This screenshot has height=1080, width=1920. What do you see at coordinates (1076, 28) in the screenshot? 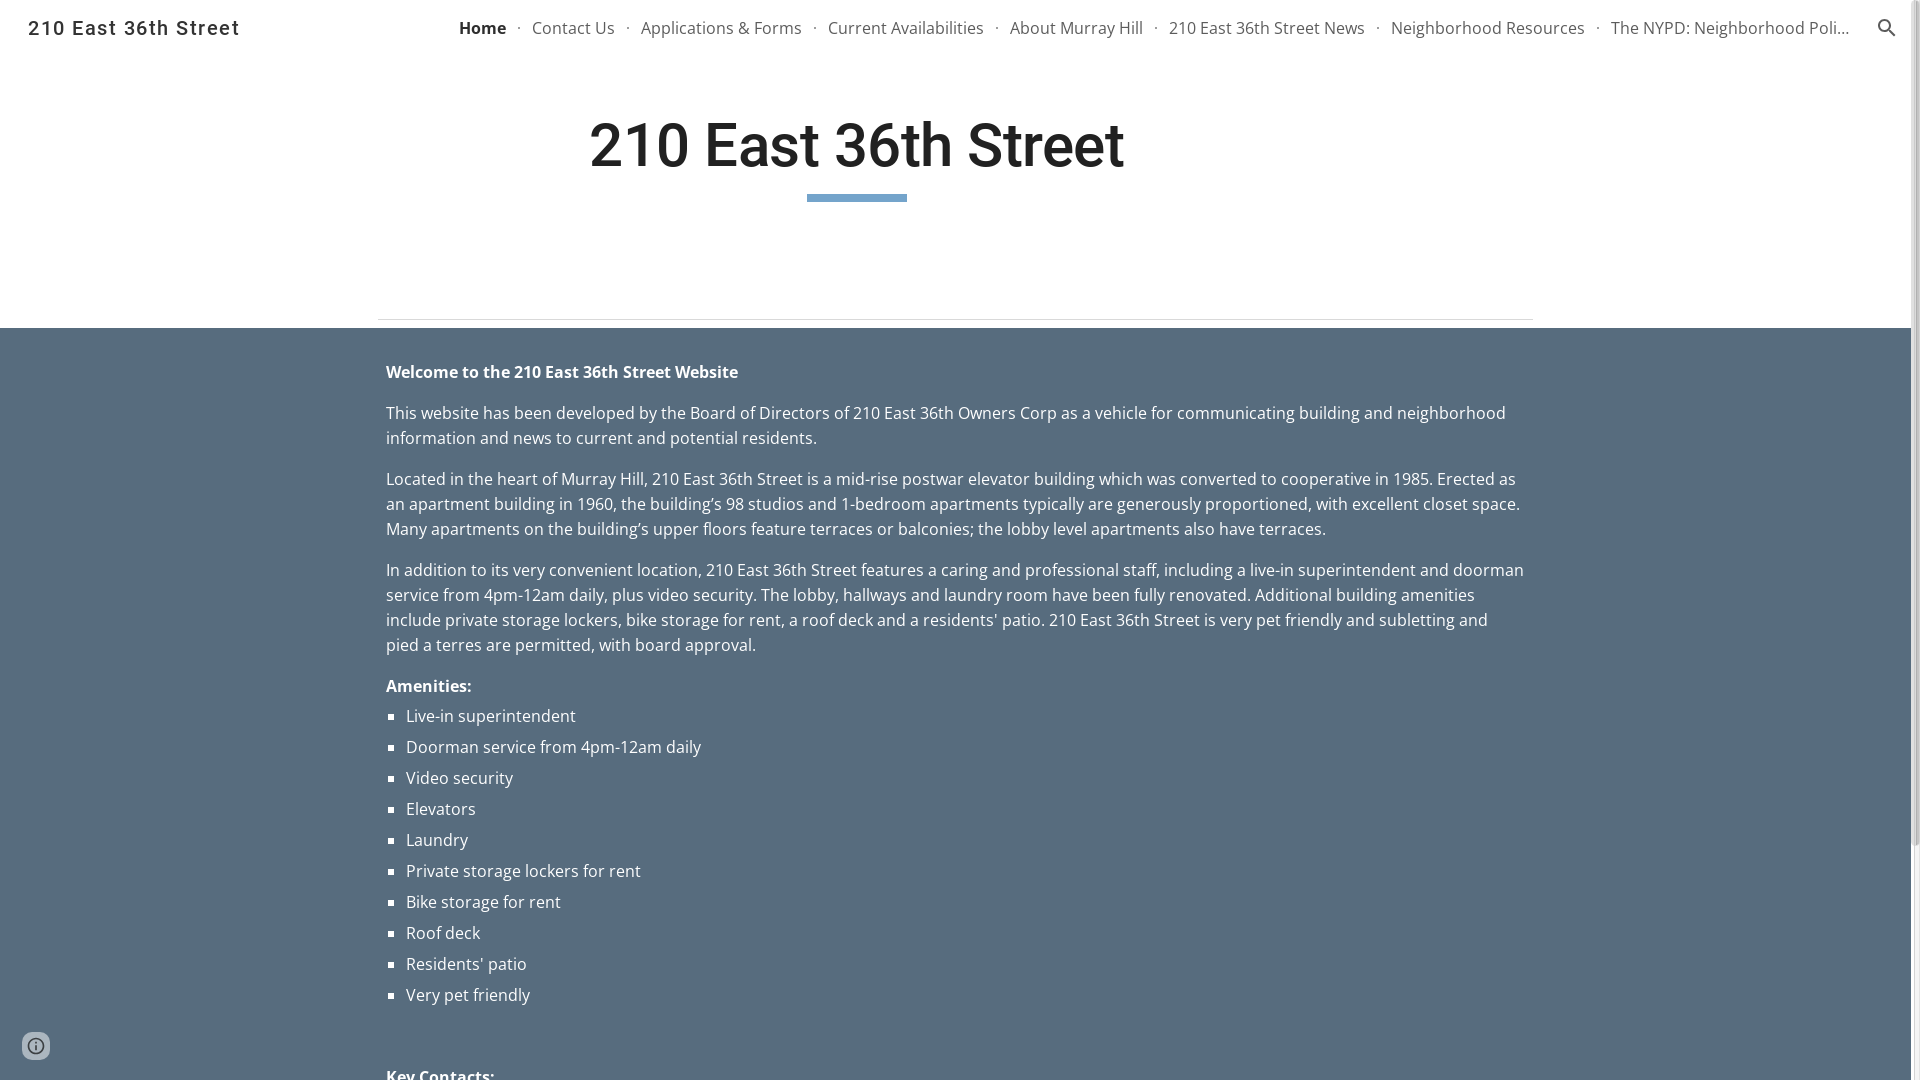
I see `About Murray Hill` at bounding box center [1076, 28].